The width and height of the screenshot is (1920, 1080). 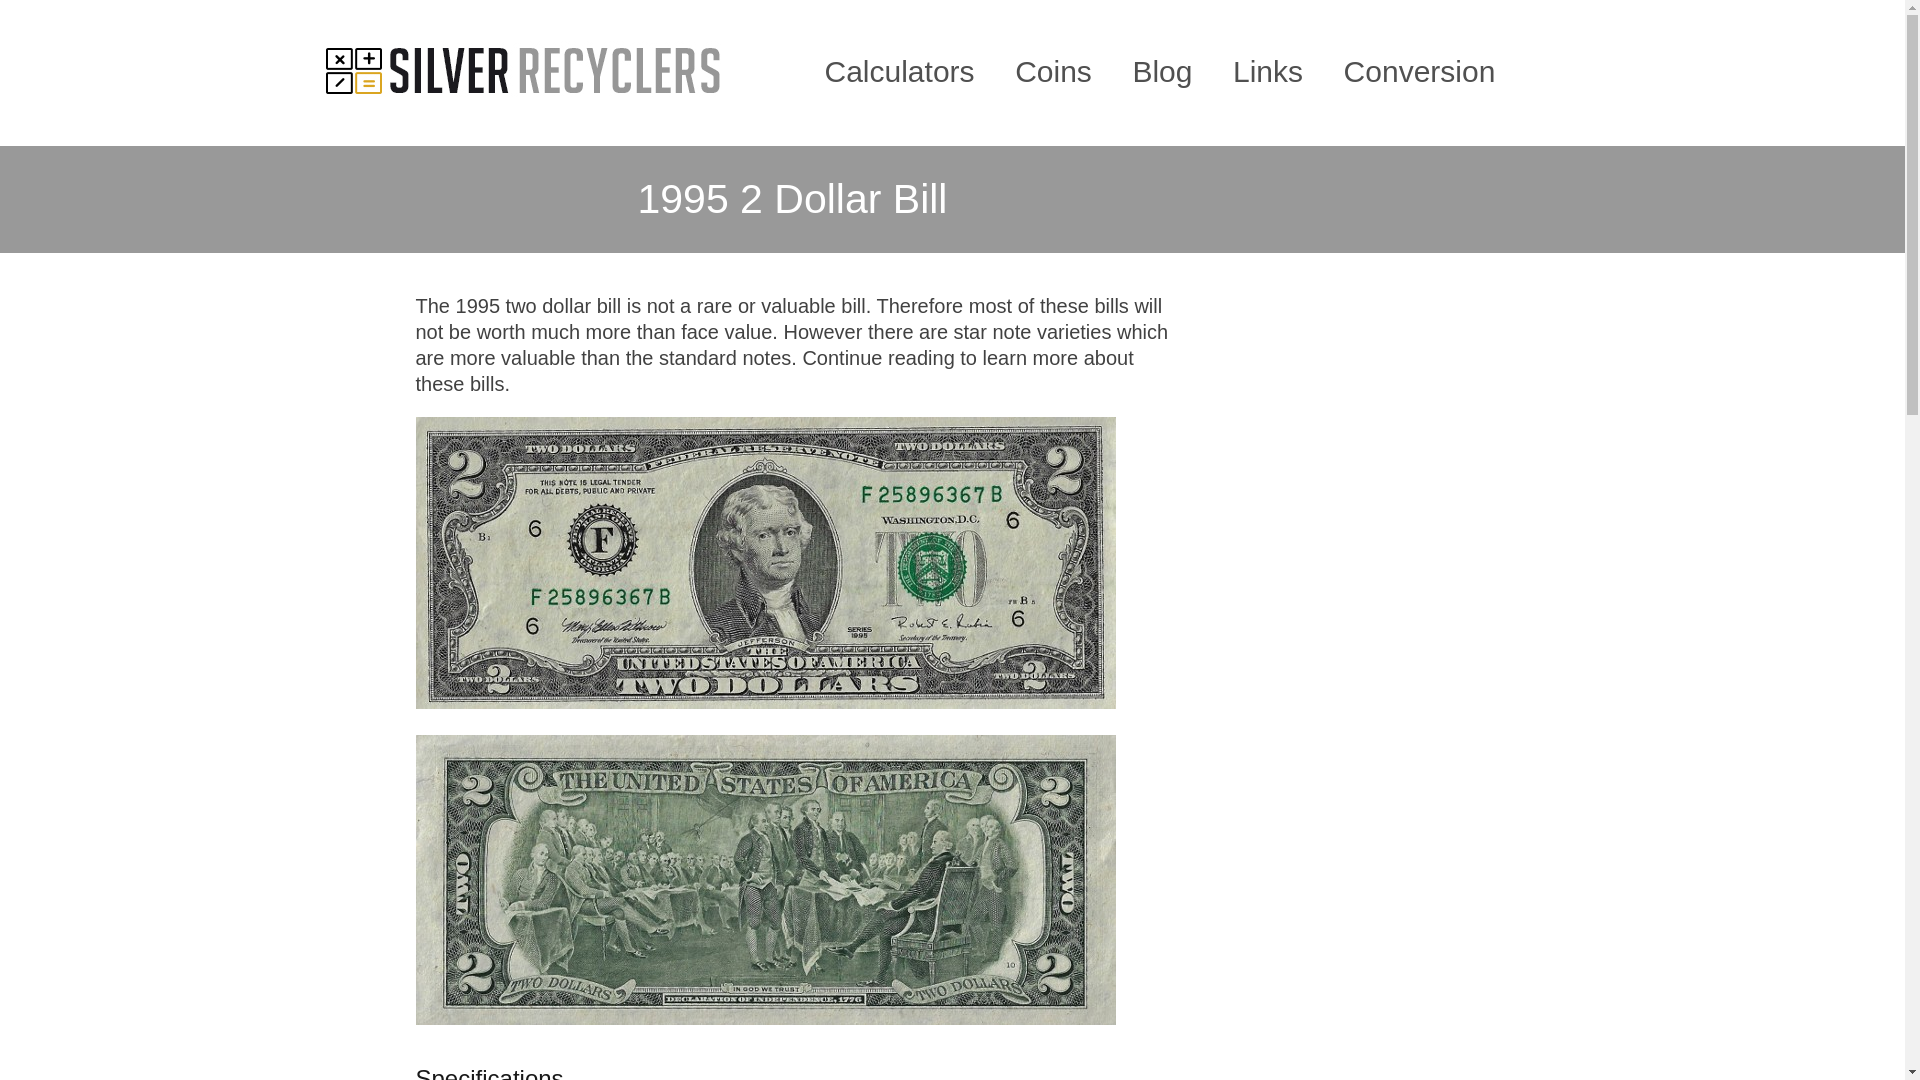 I want to click on Blog, so click(x=1162, y=72).